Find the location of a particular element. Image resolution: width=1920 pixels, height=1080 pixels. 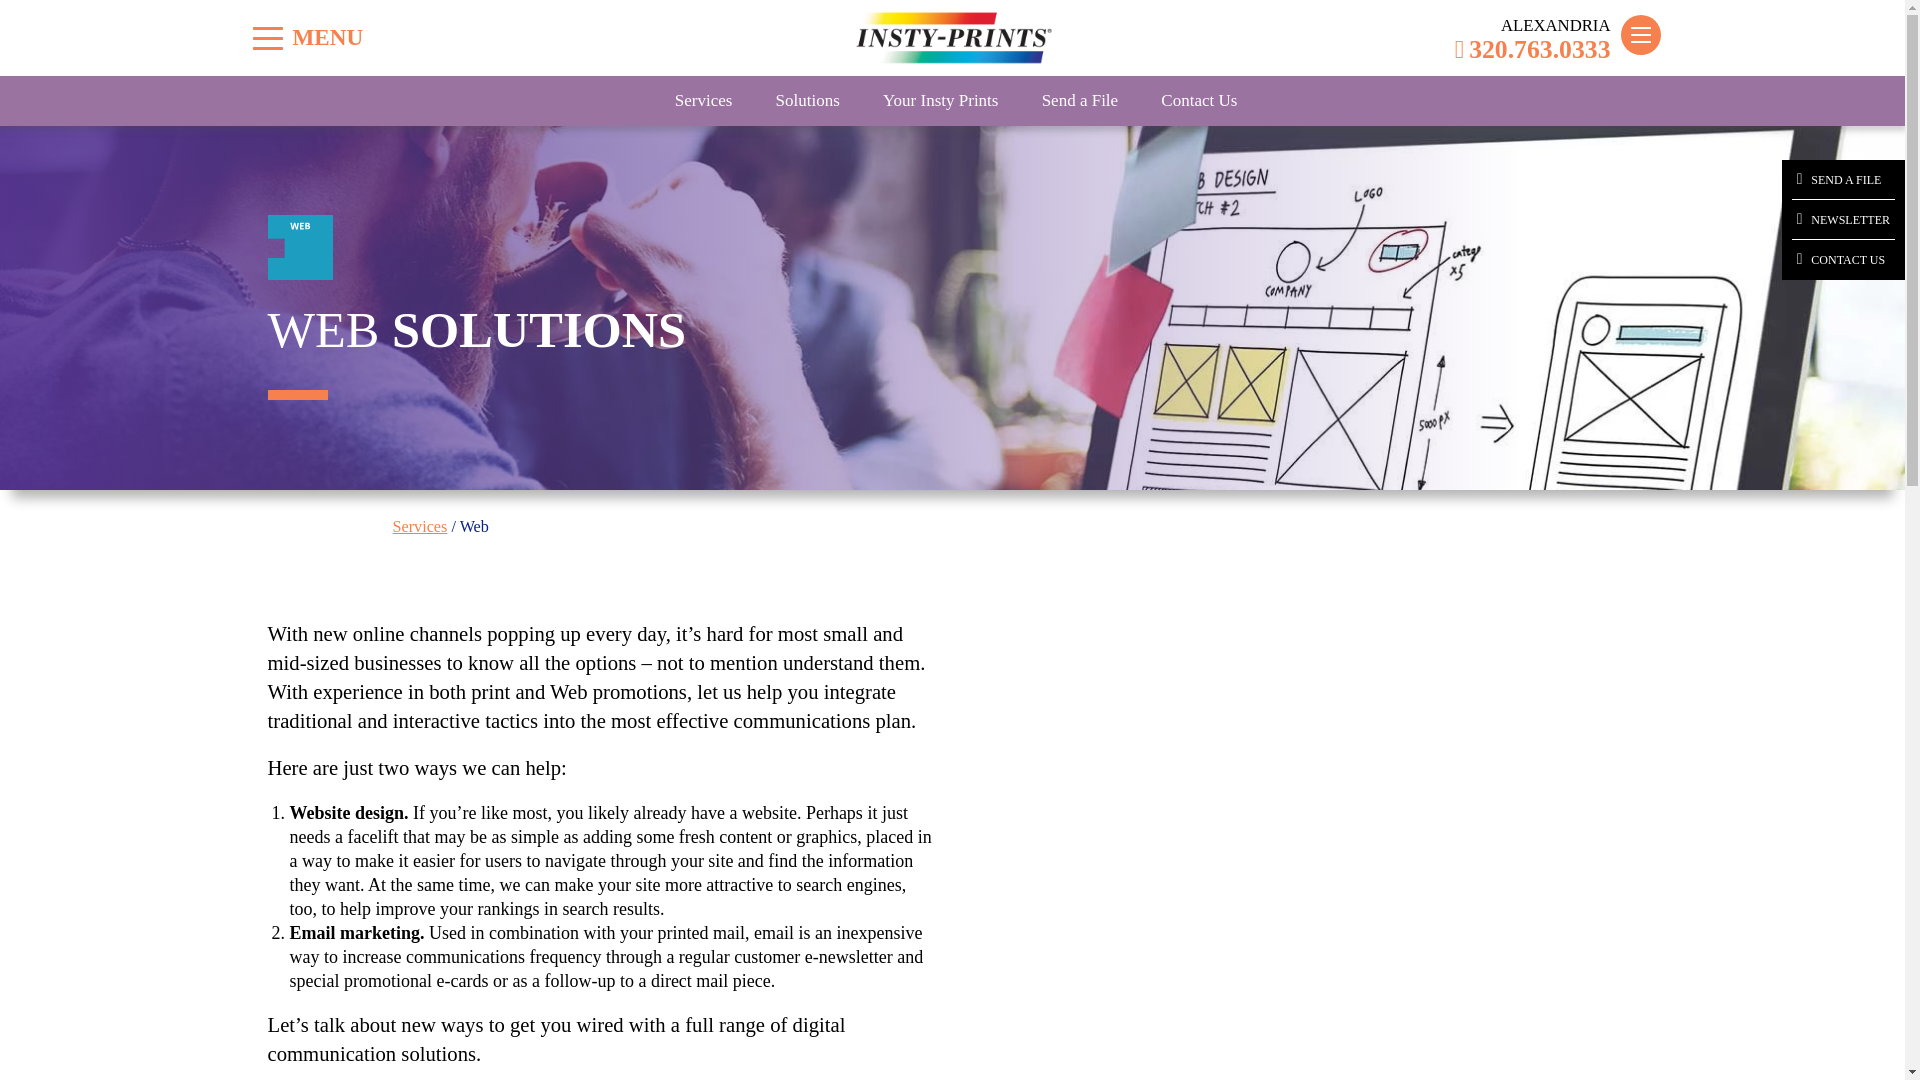

MENU is located at coordinates (268, 38).